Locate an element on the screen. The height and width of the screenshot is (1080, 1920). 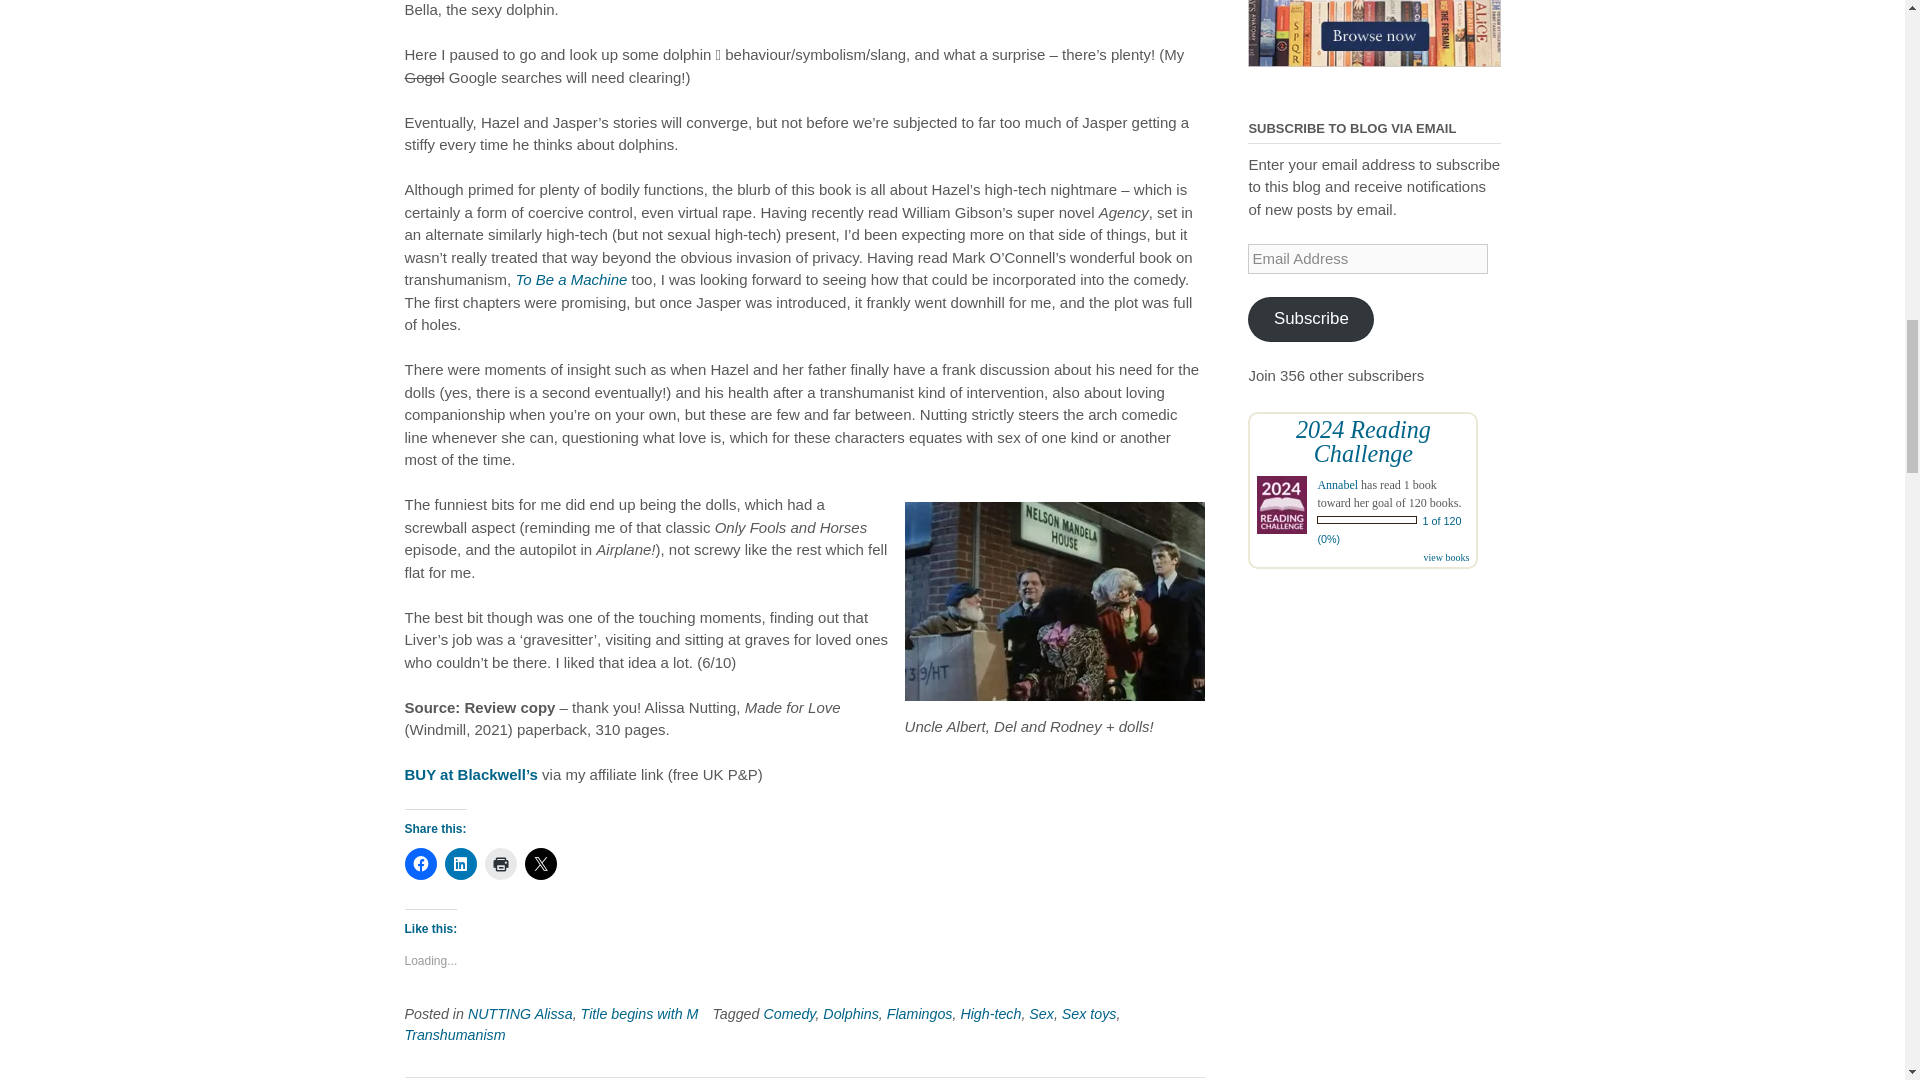
Click to share on X is located at coordinates (540, 864).